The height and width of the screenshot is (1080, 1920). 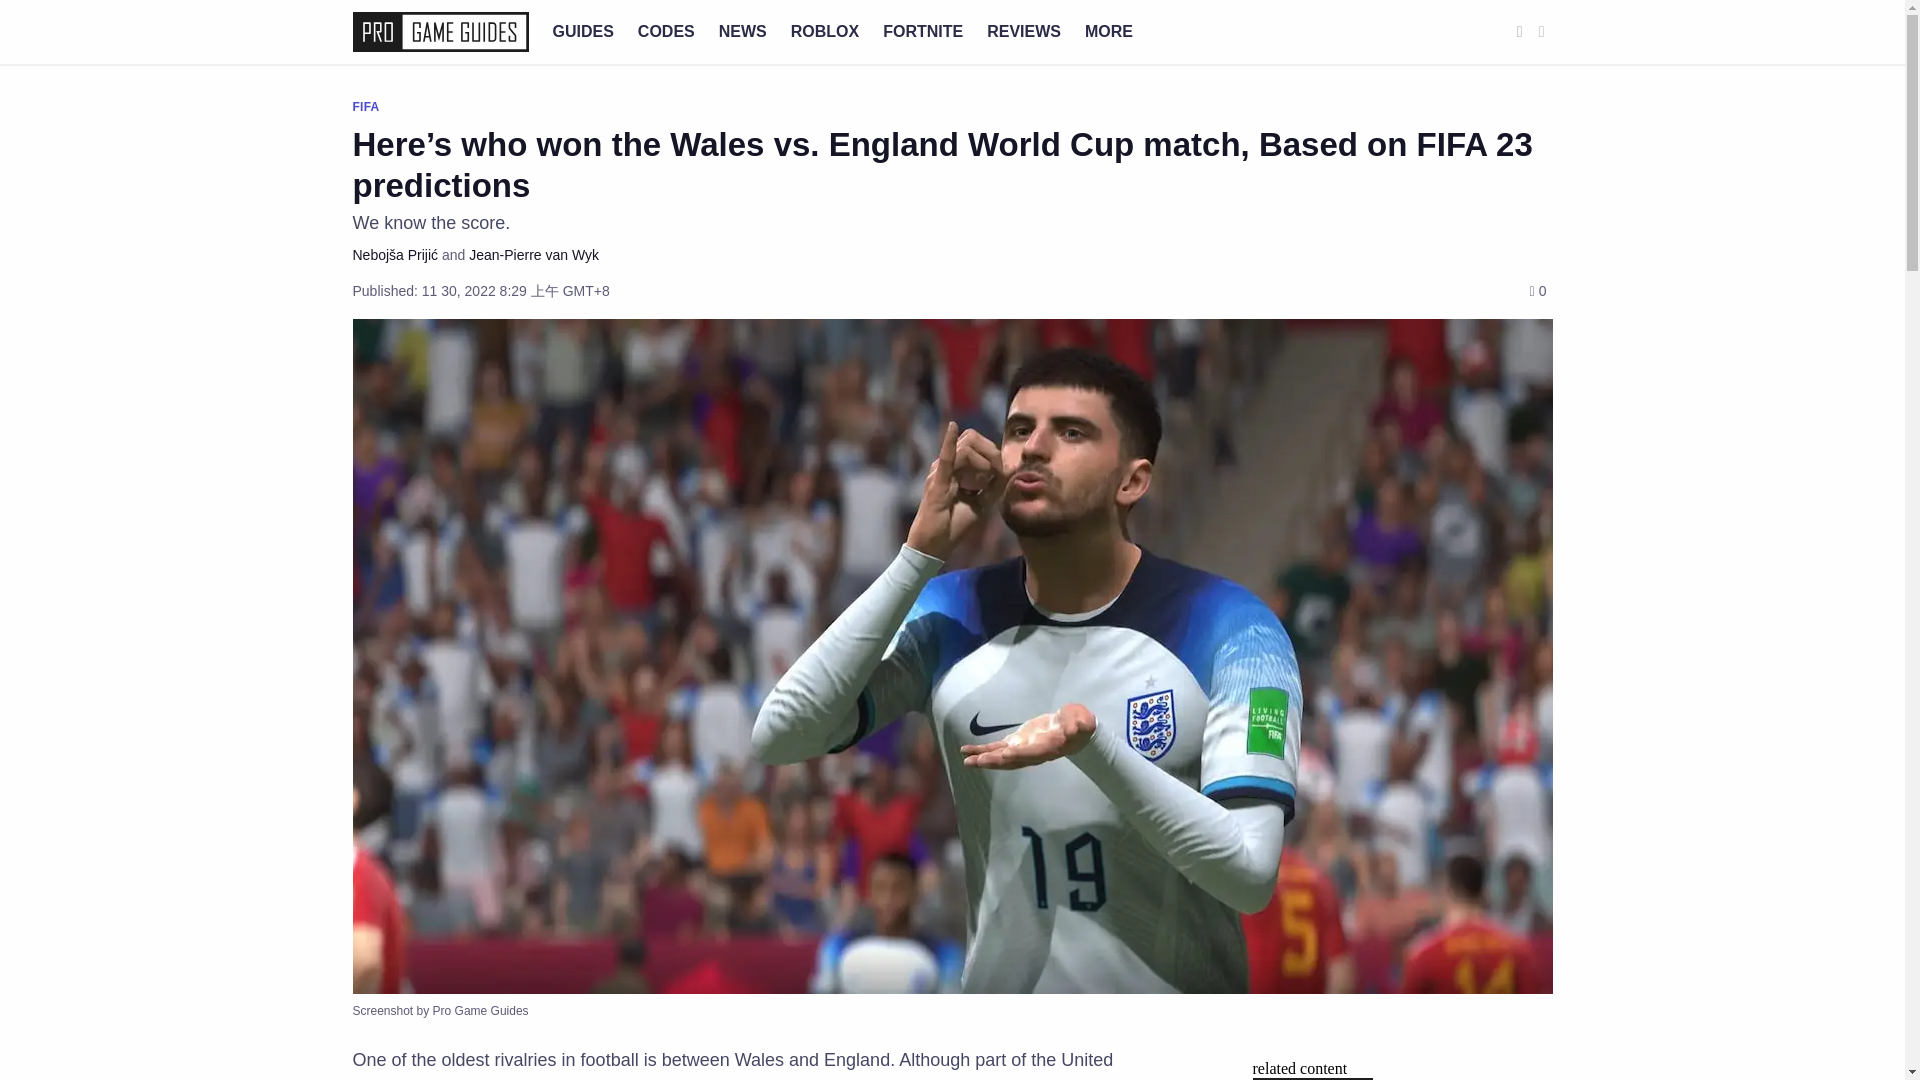 What do you see at coordinates (824, 30) in the screenshot?
I see `ROBLOX` at bounding box center [824, 30].